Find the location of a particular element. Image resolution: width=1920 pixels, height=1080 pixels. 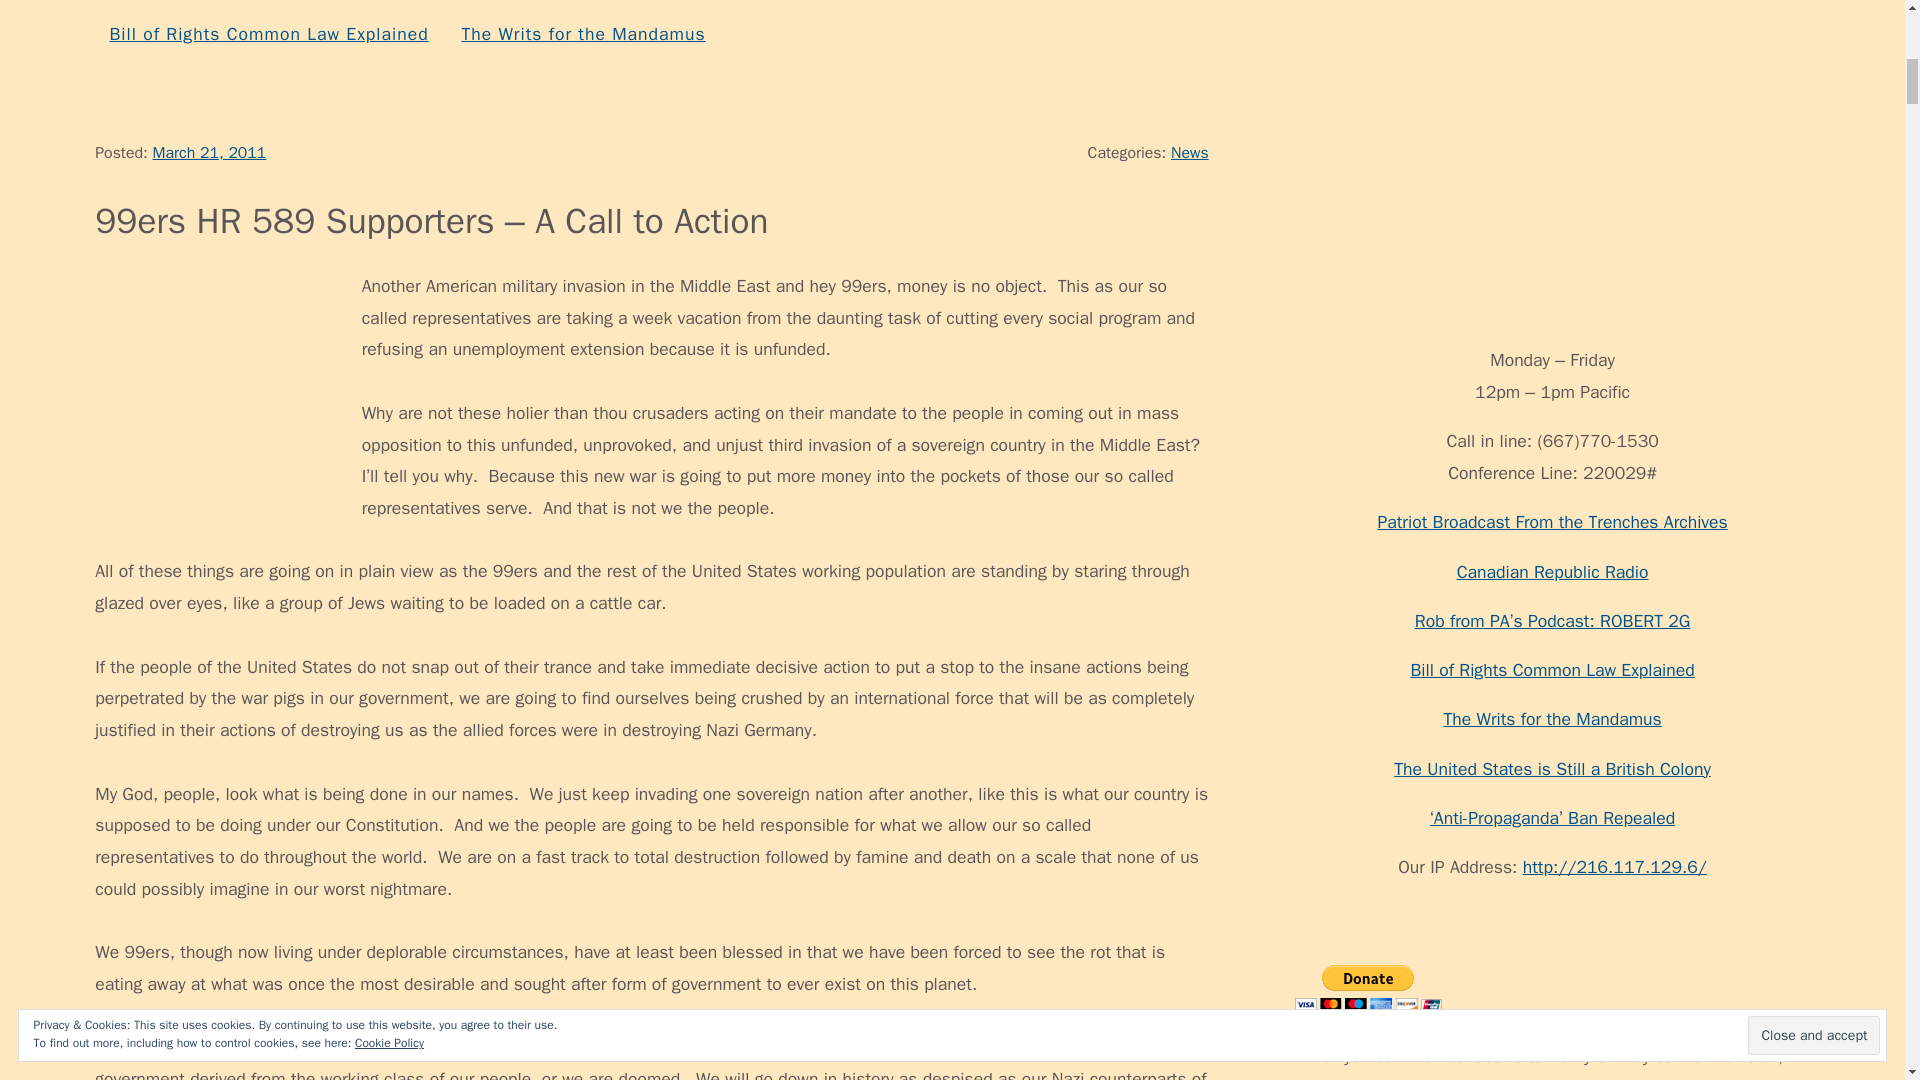

The Bill of Rights is located at coordinates (1233, 4).